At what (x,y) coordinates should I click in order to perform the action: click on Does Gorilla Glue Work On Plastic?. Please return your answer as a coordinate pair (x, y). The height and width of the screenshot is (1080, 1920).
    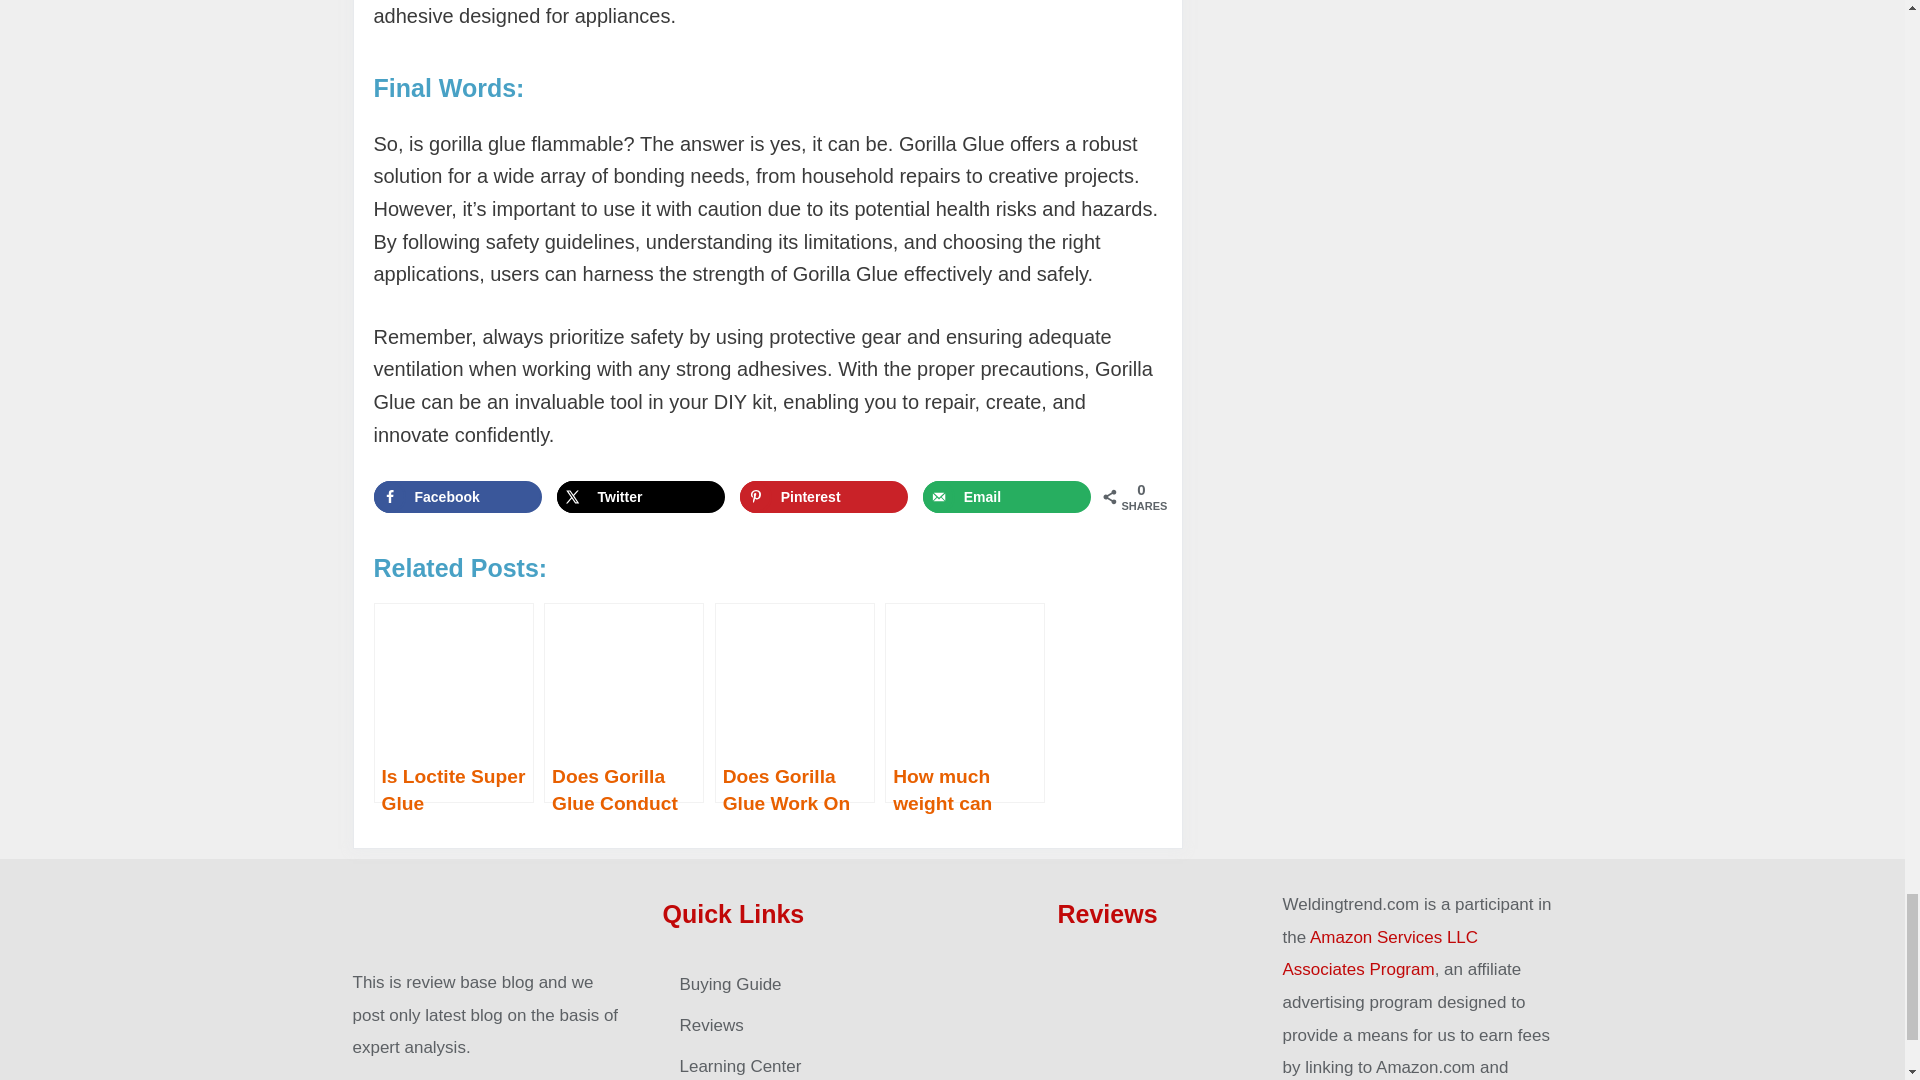
    Looking at the image, I should click on (794, 702).